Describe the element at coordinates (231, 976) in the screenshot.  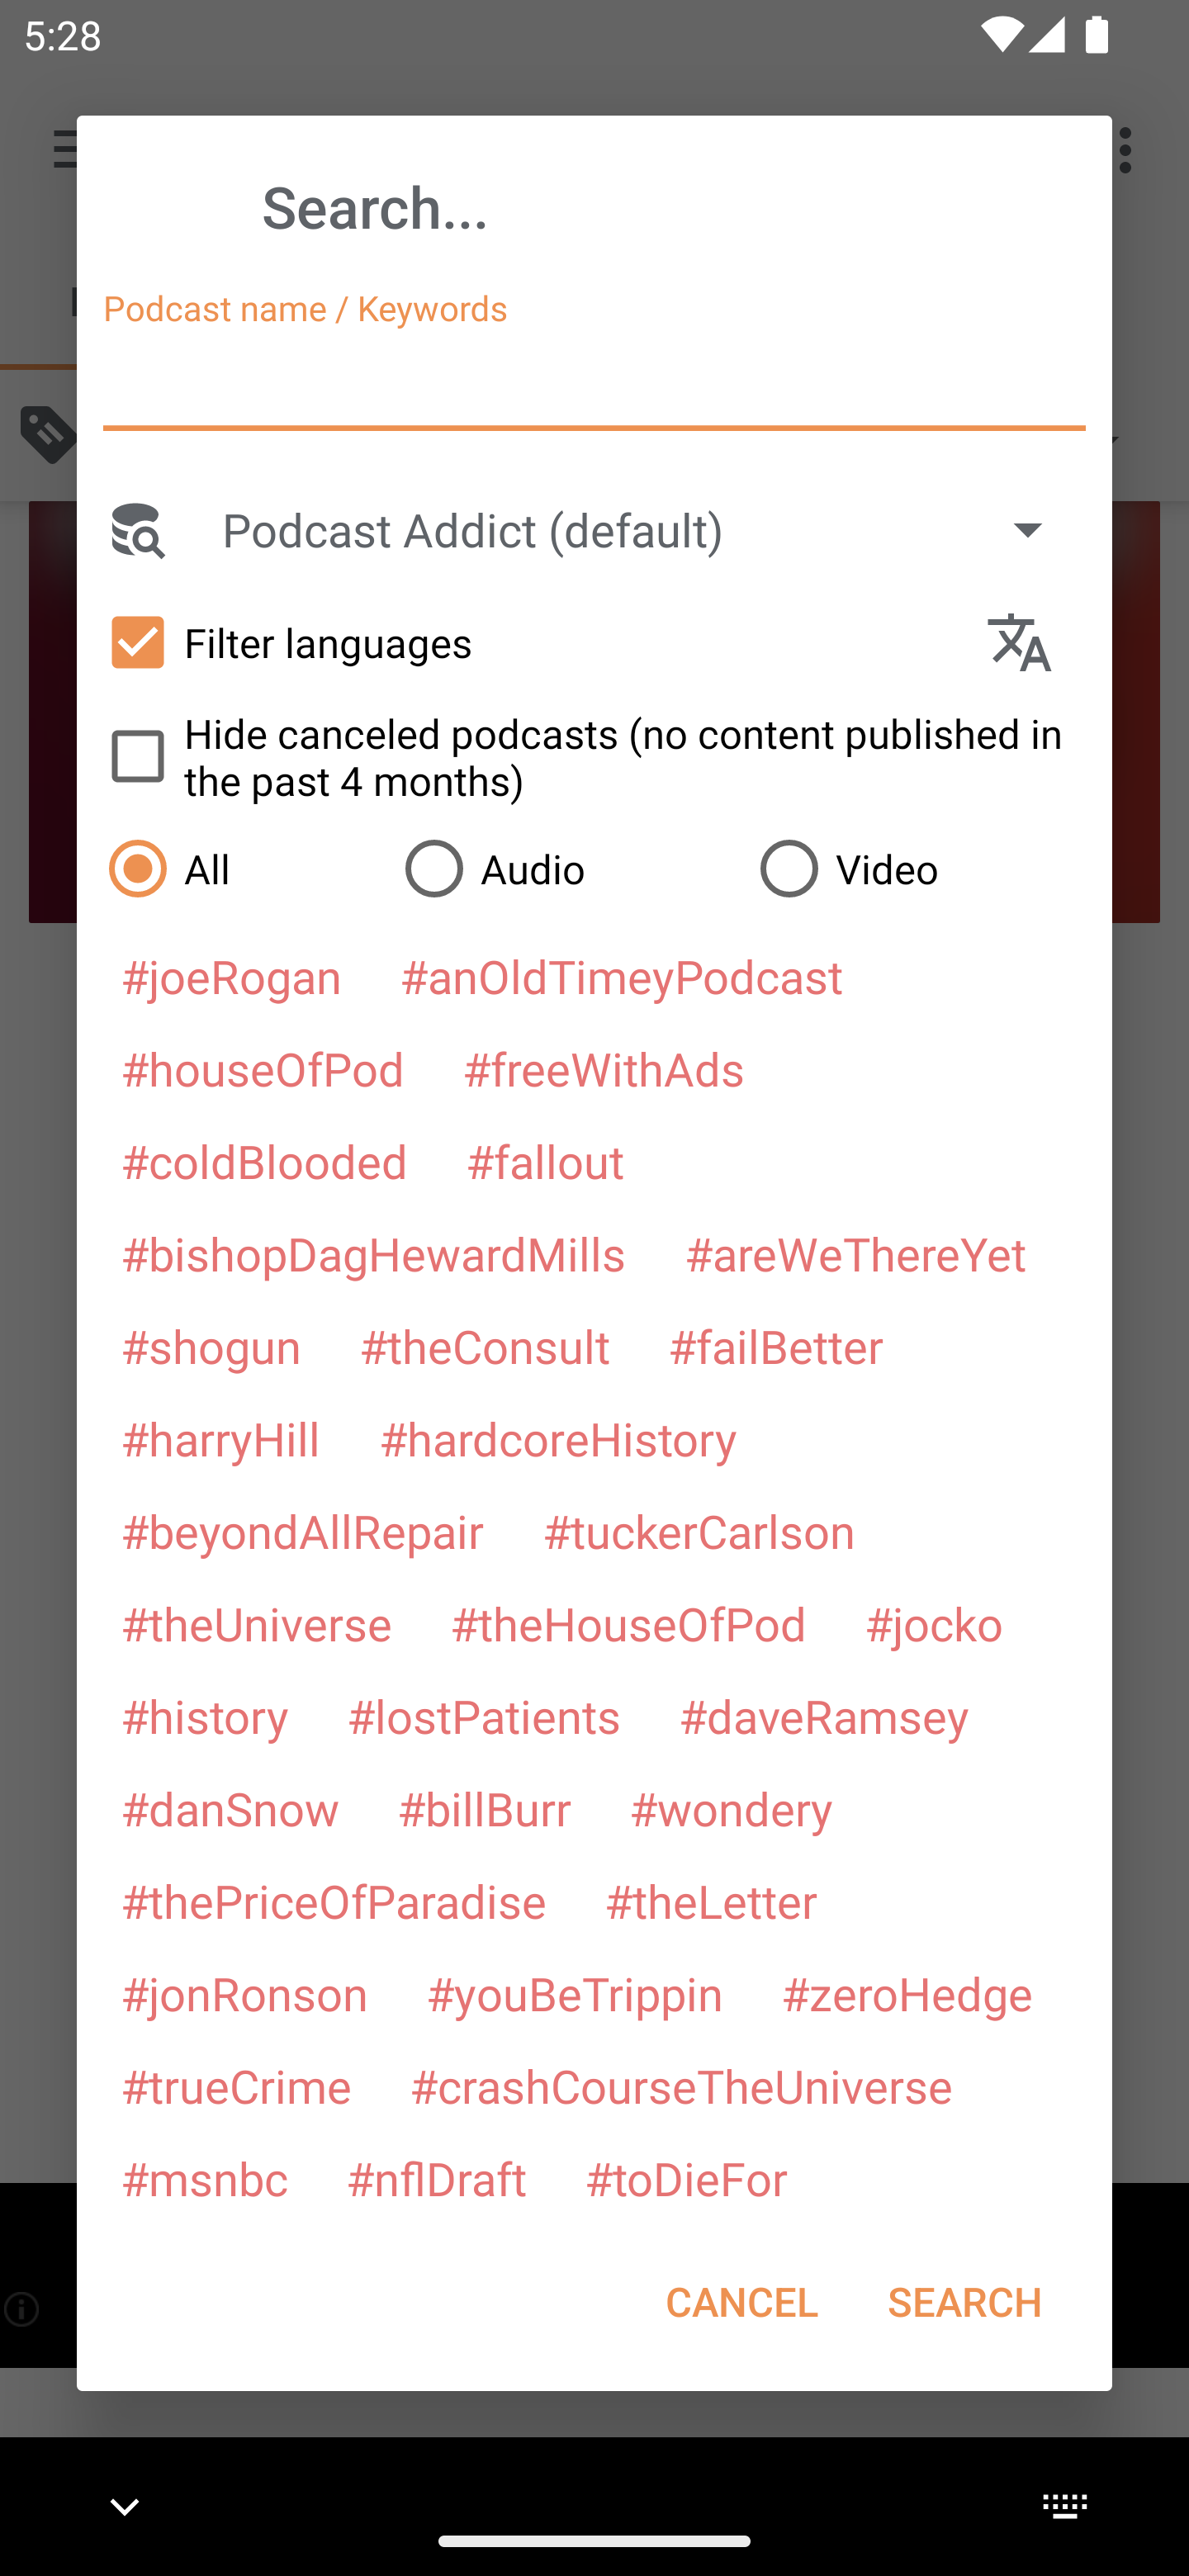
I see `#joeRogan` at that location.